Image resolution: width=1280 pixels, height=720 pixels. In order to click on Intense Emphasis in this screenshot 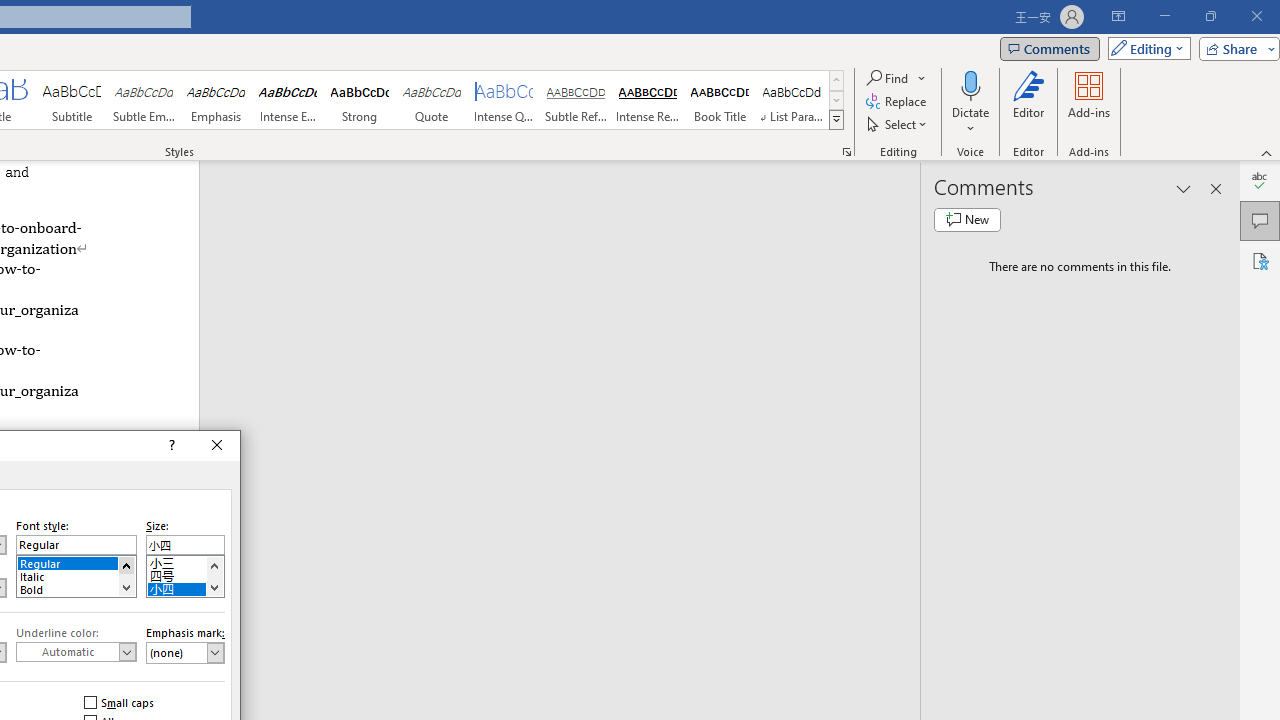, I will do `click(288, 100)`.